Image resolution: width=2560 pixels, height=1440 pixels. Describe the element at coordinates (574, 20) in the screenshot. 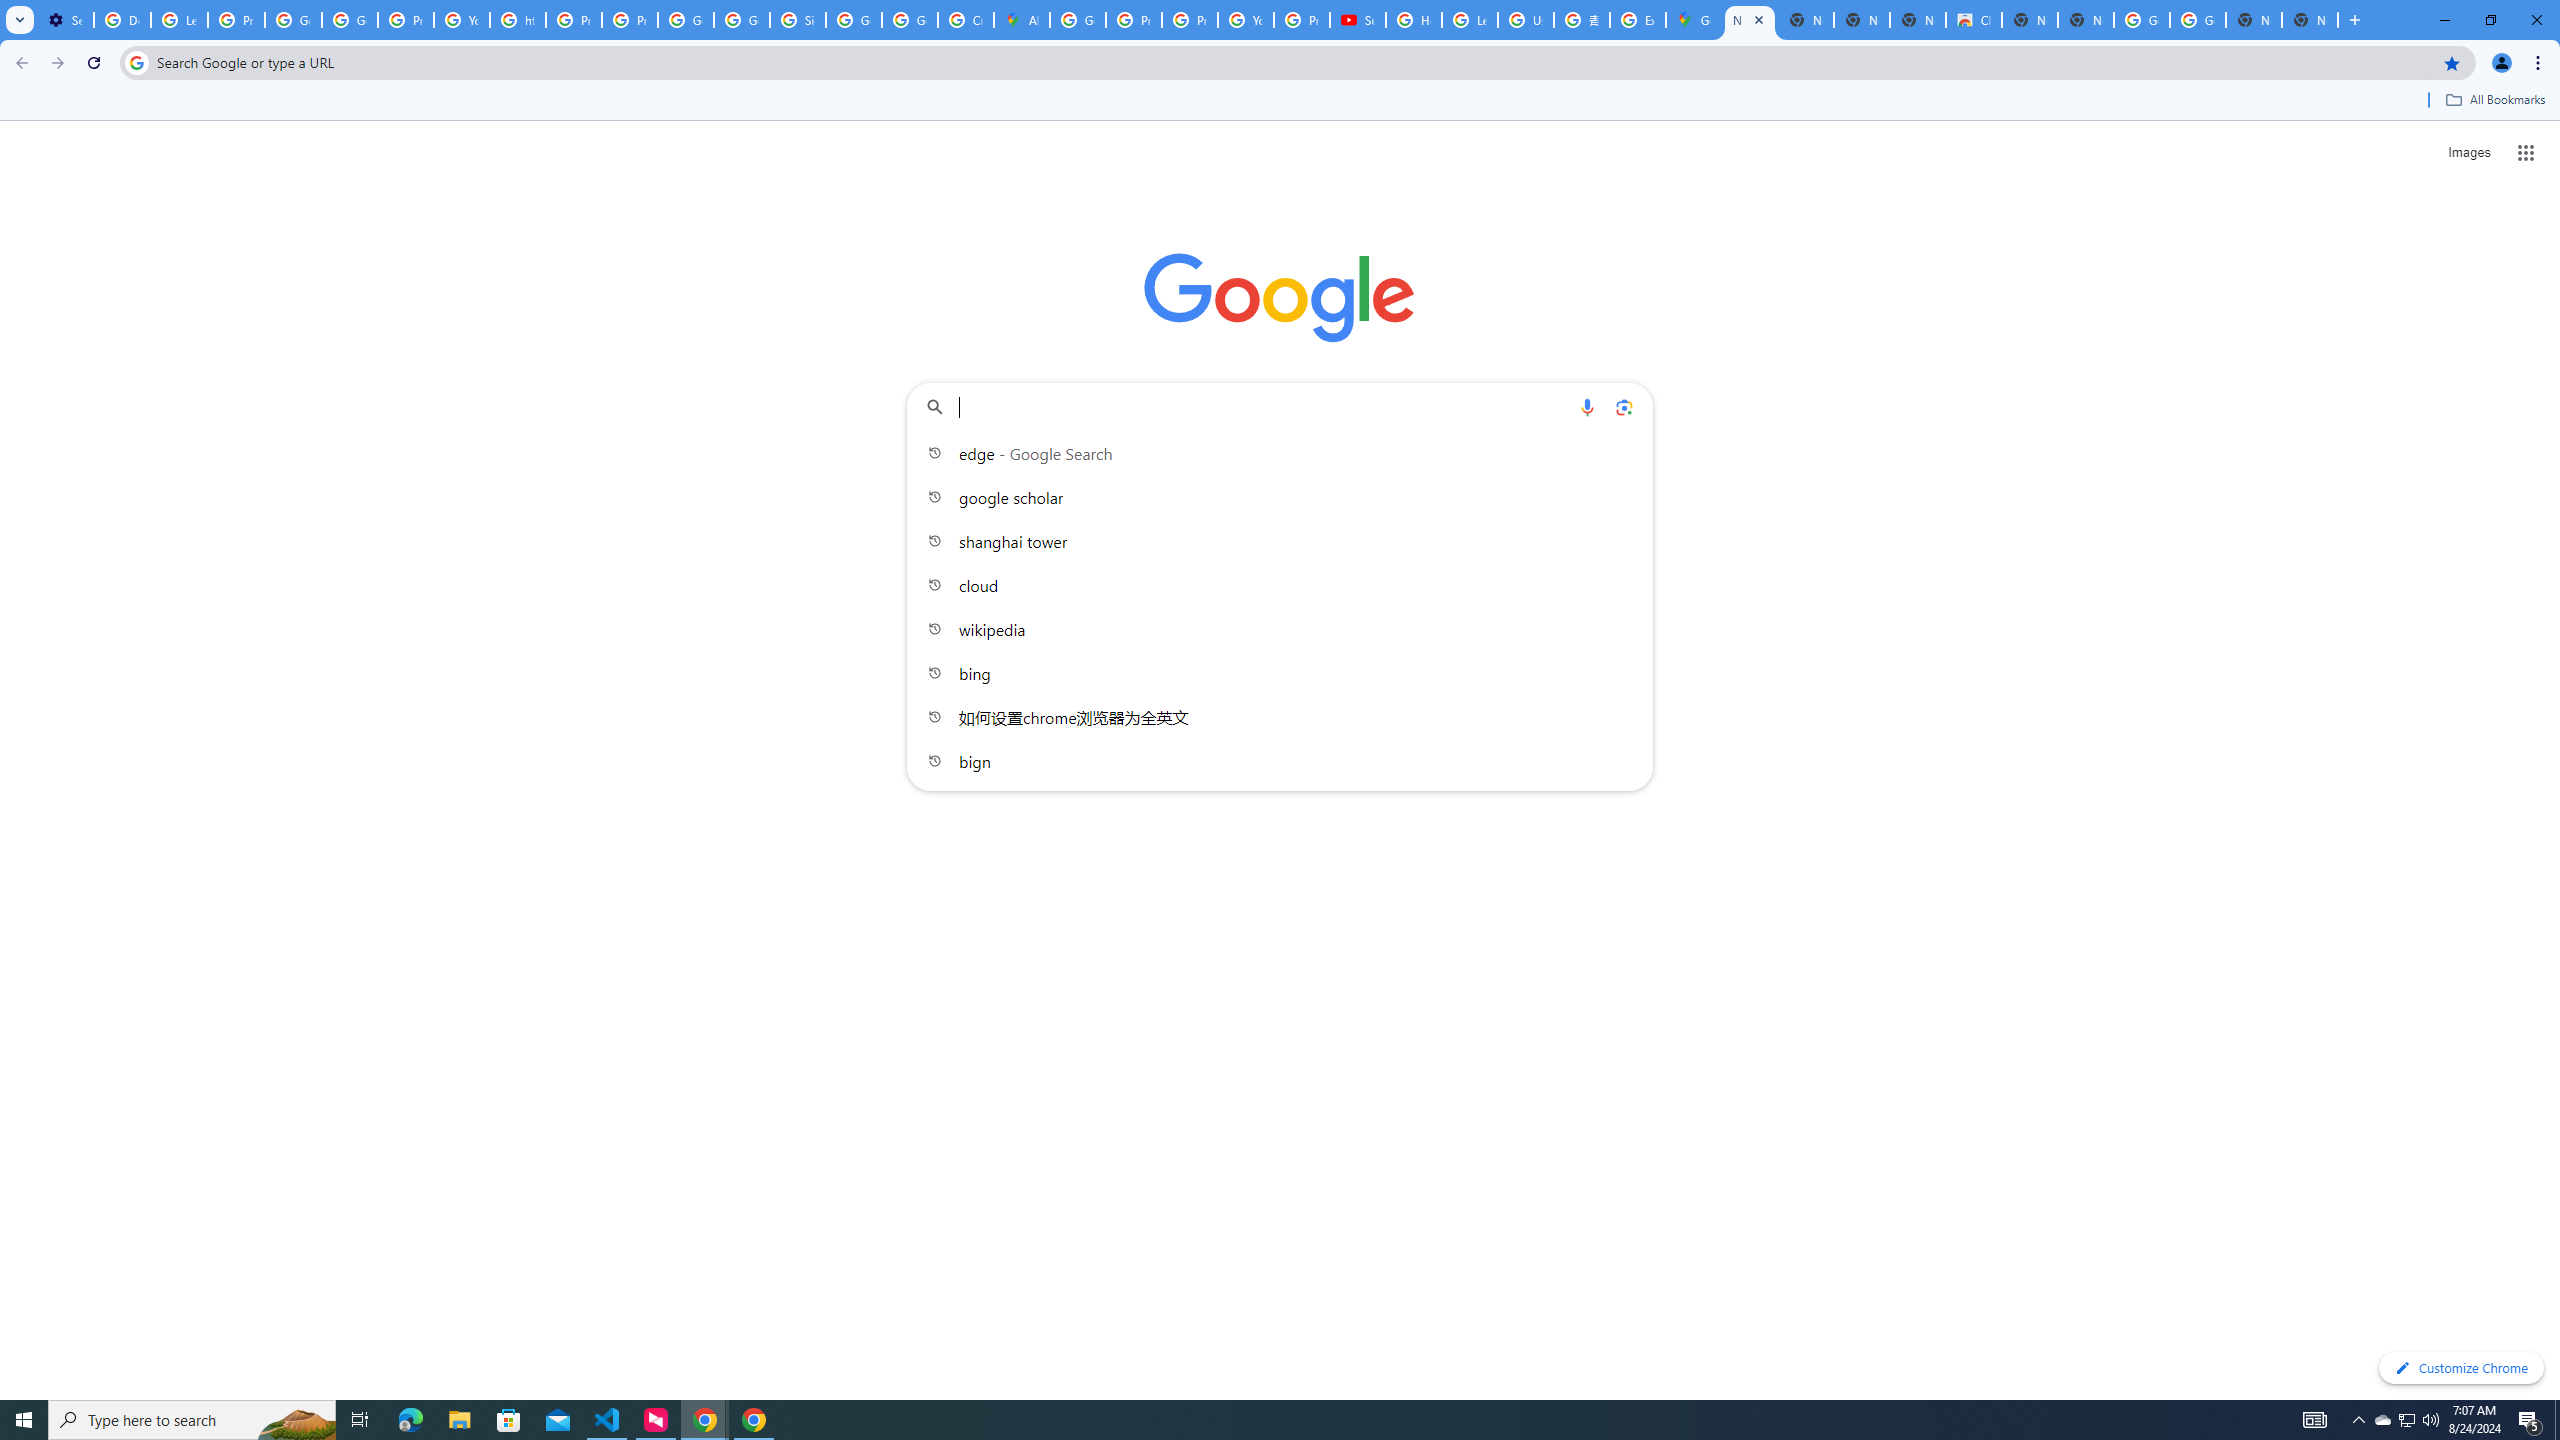

I see `Privacy Help Center - Policies Help` at that location.